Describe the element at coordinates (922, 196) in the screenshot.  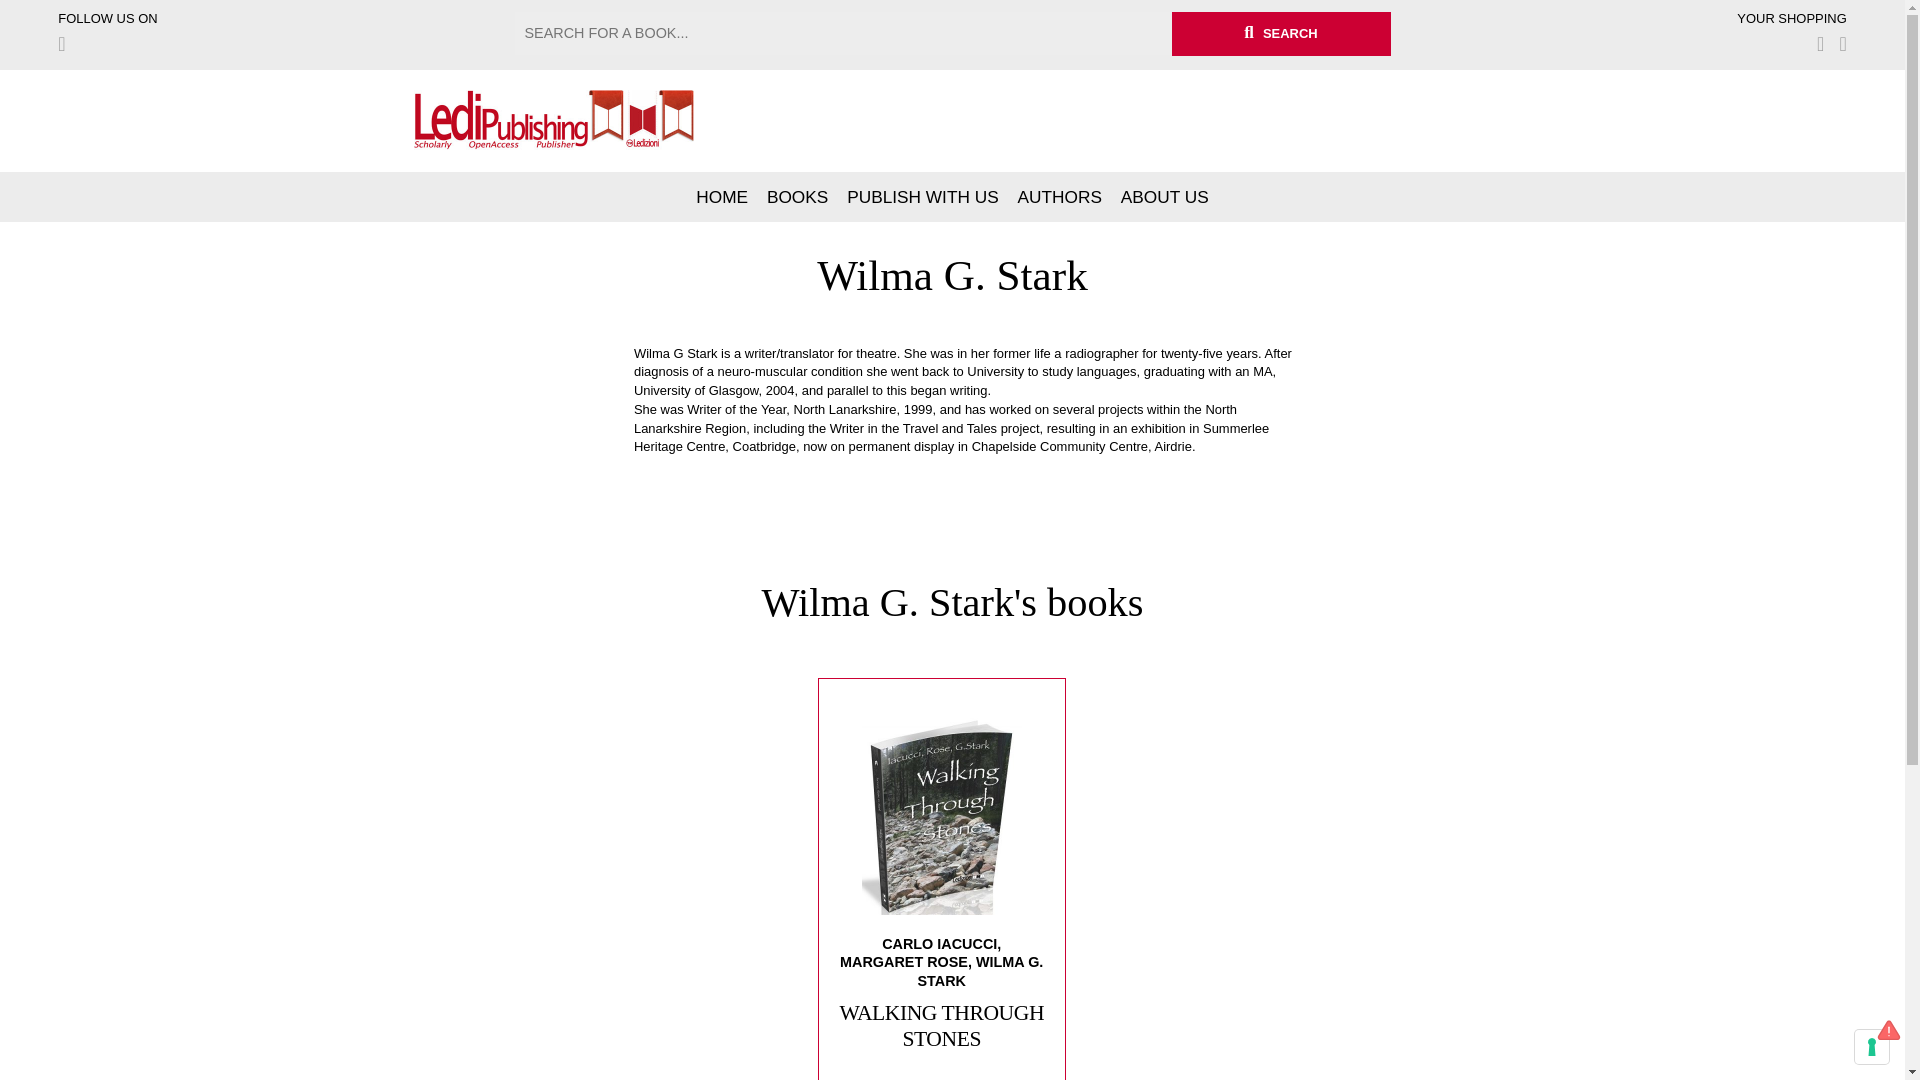
I see `PUBLISH WITH US` at that location.